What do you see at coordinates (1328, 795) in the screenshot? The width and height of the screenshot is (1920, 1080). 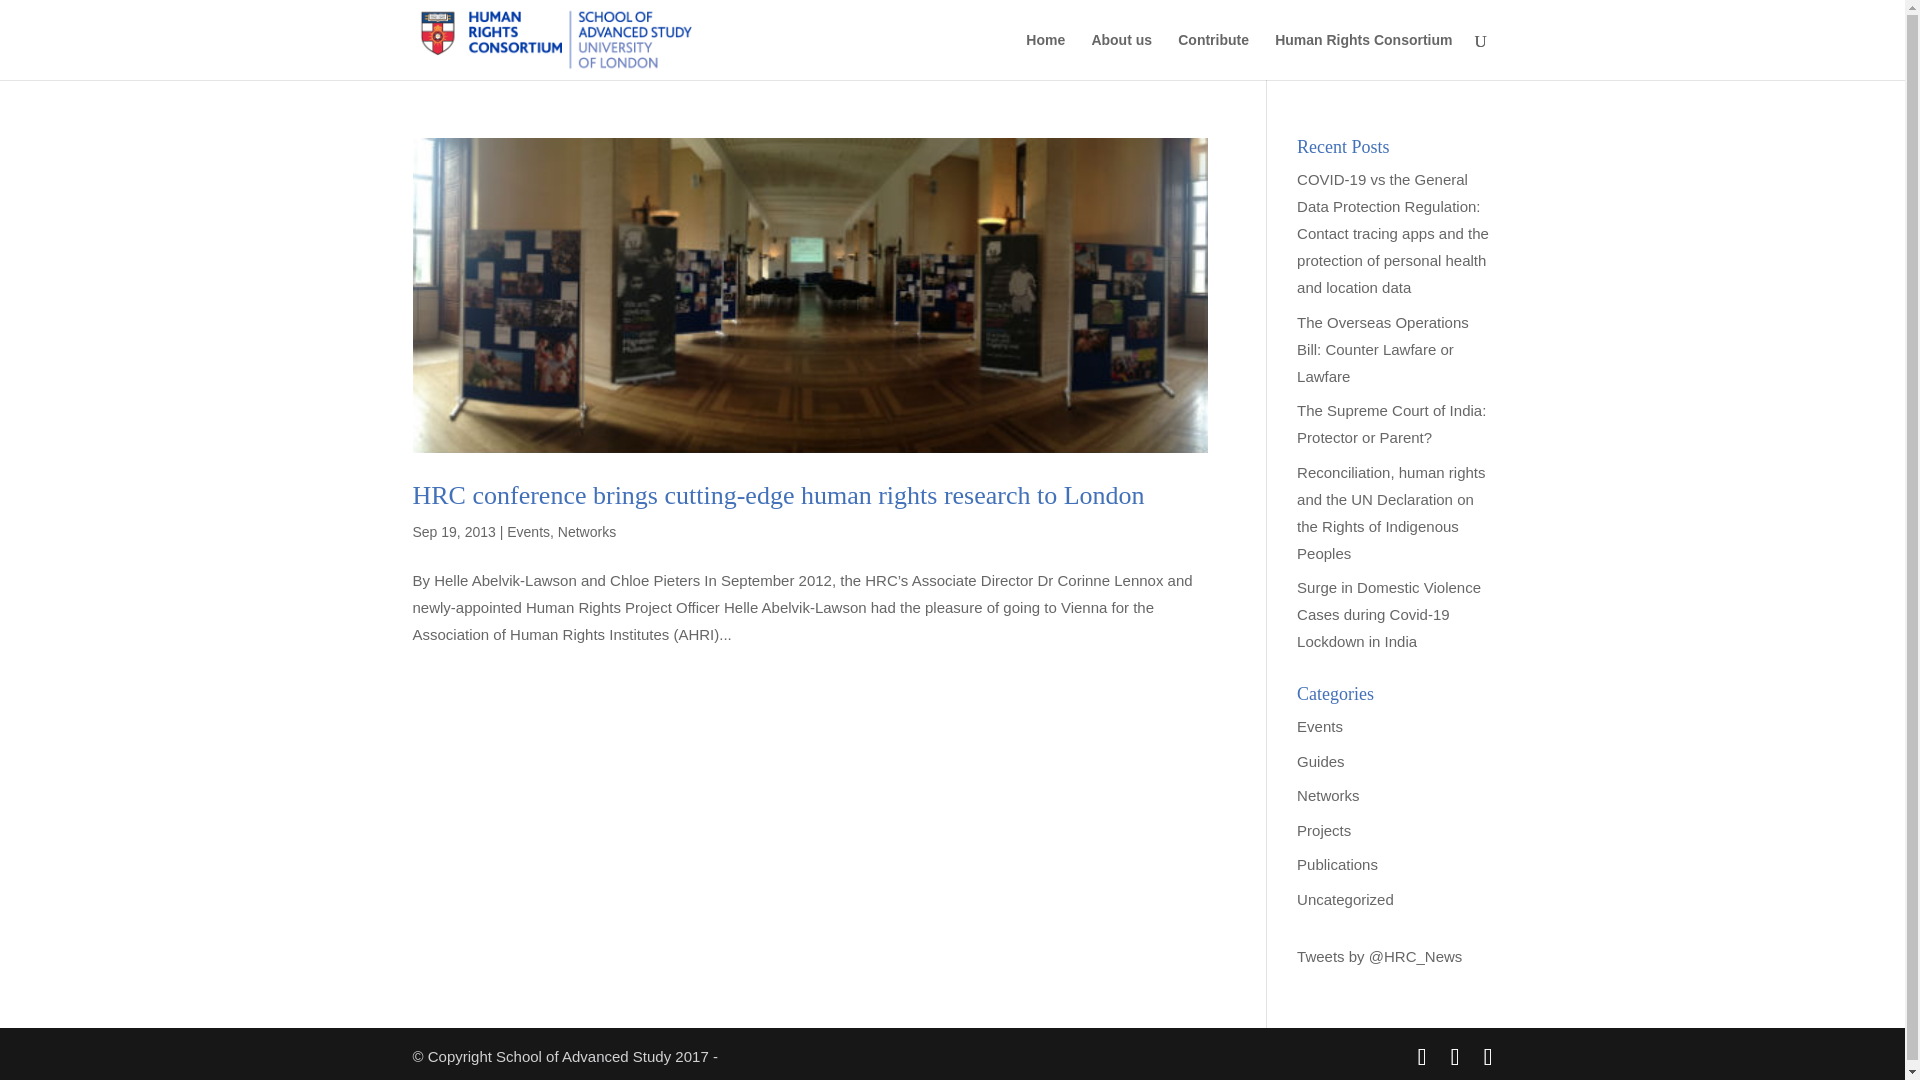 I see `Networks` at bounding box center [1328, 795].